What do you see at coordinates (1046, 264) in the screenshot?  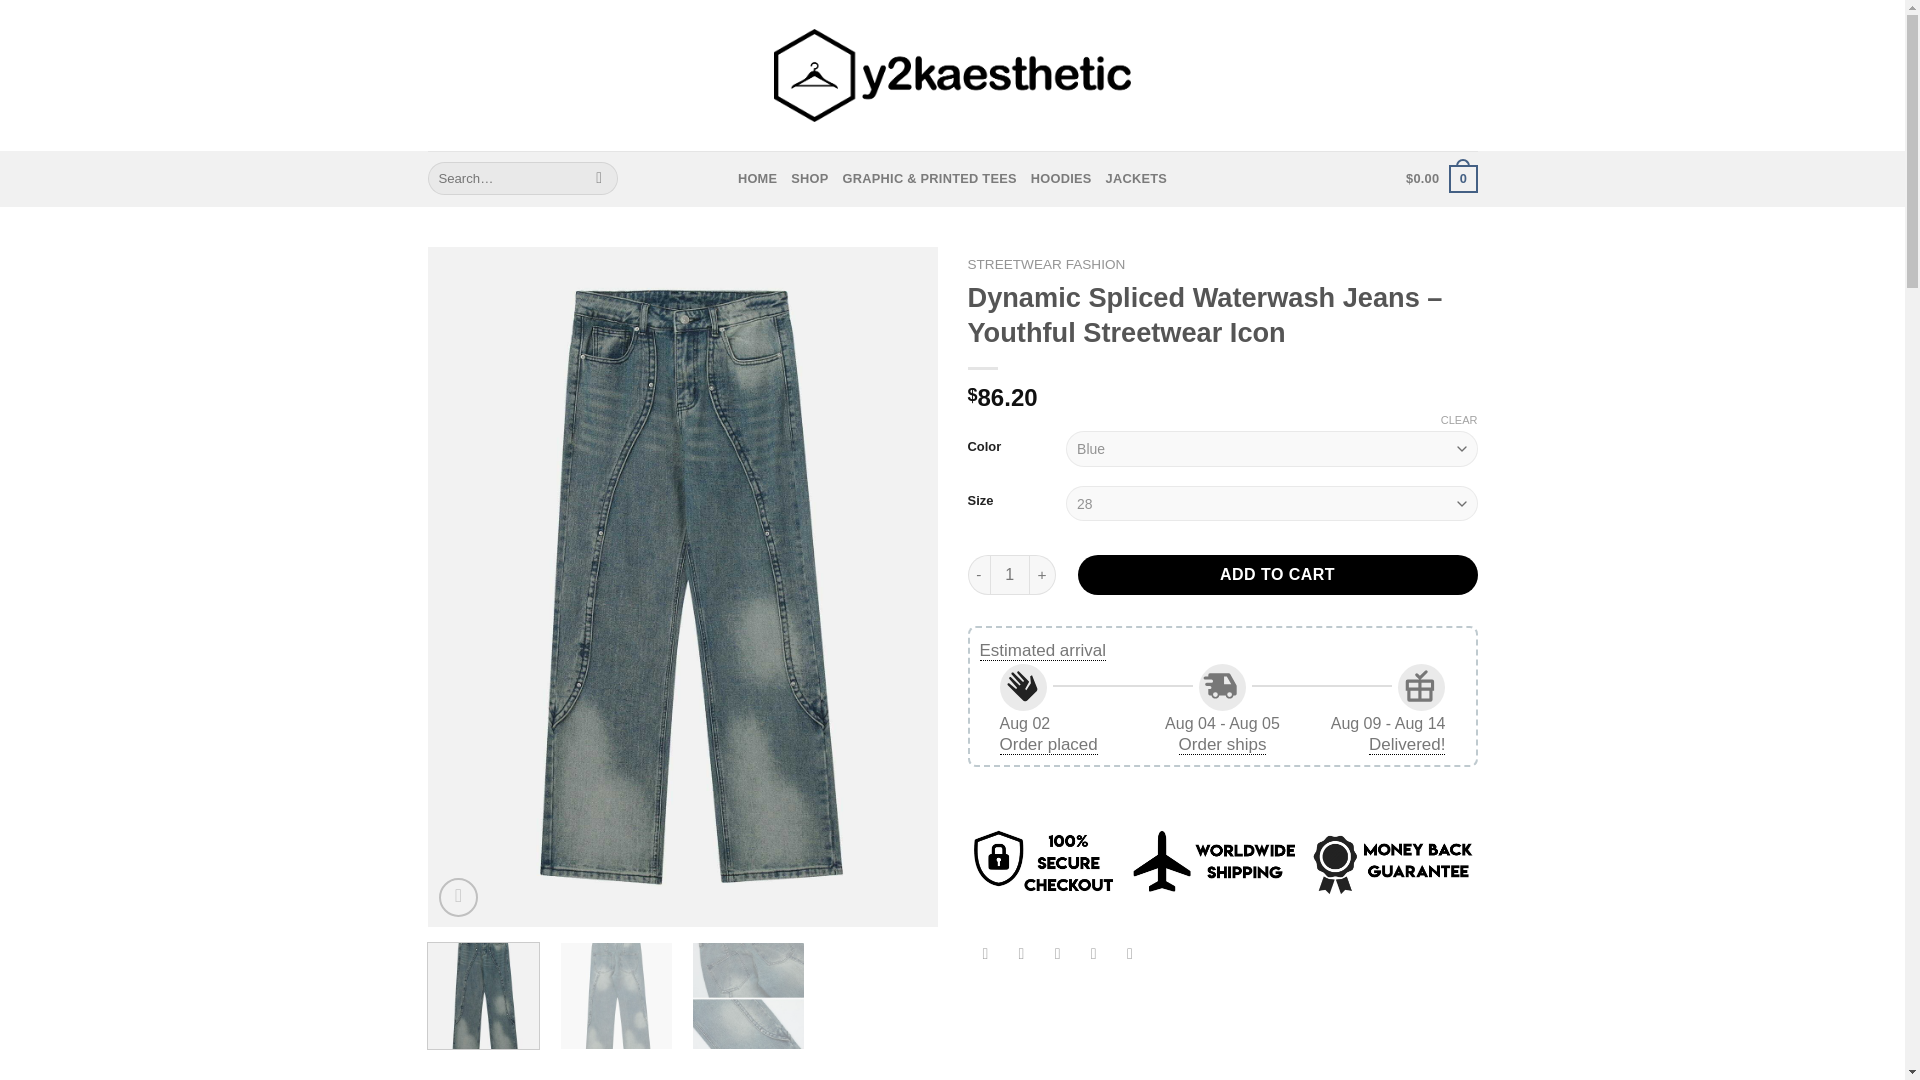 I see `STREETWEAR FASHION` at bounding box center [1046, 264].